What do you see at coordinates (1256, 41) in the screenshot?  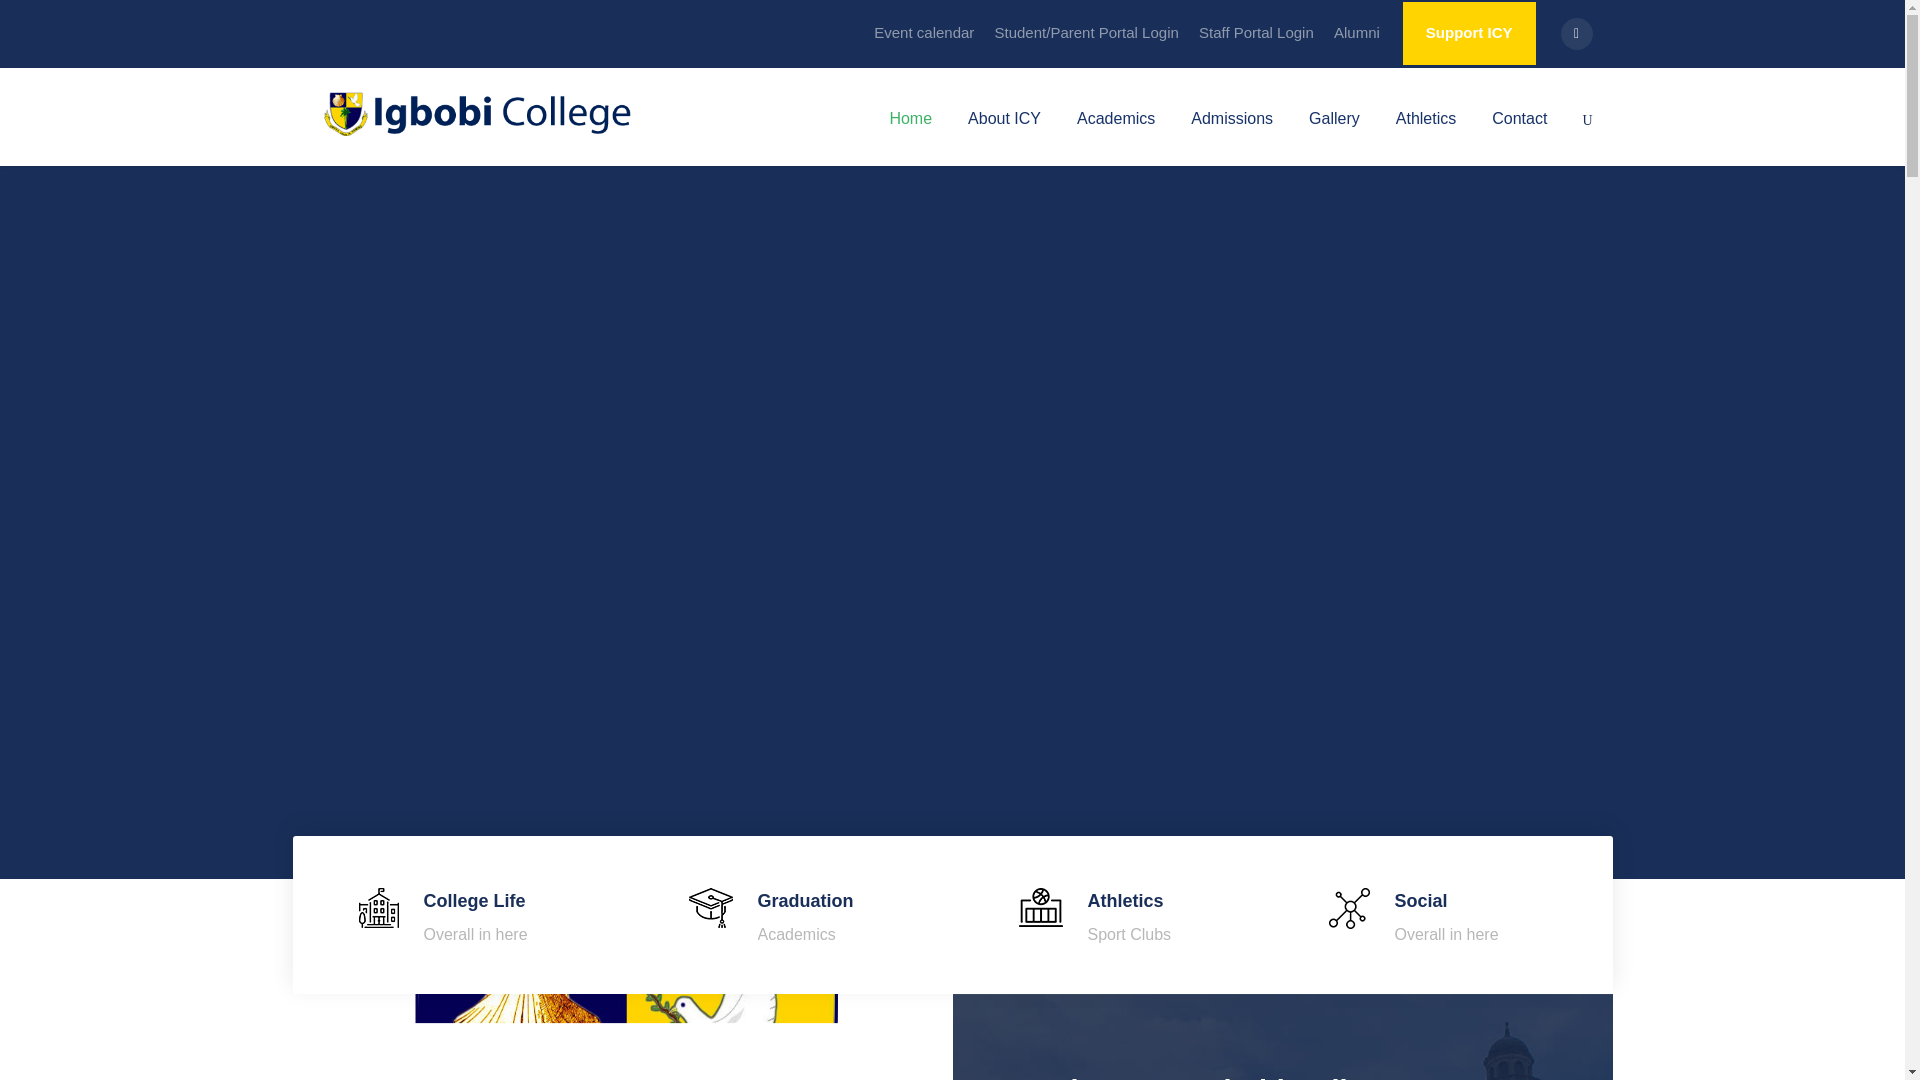 I see `Staff Portal Login` at bounding box center [1256, 41].